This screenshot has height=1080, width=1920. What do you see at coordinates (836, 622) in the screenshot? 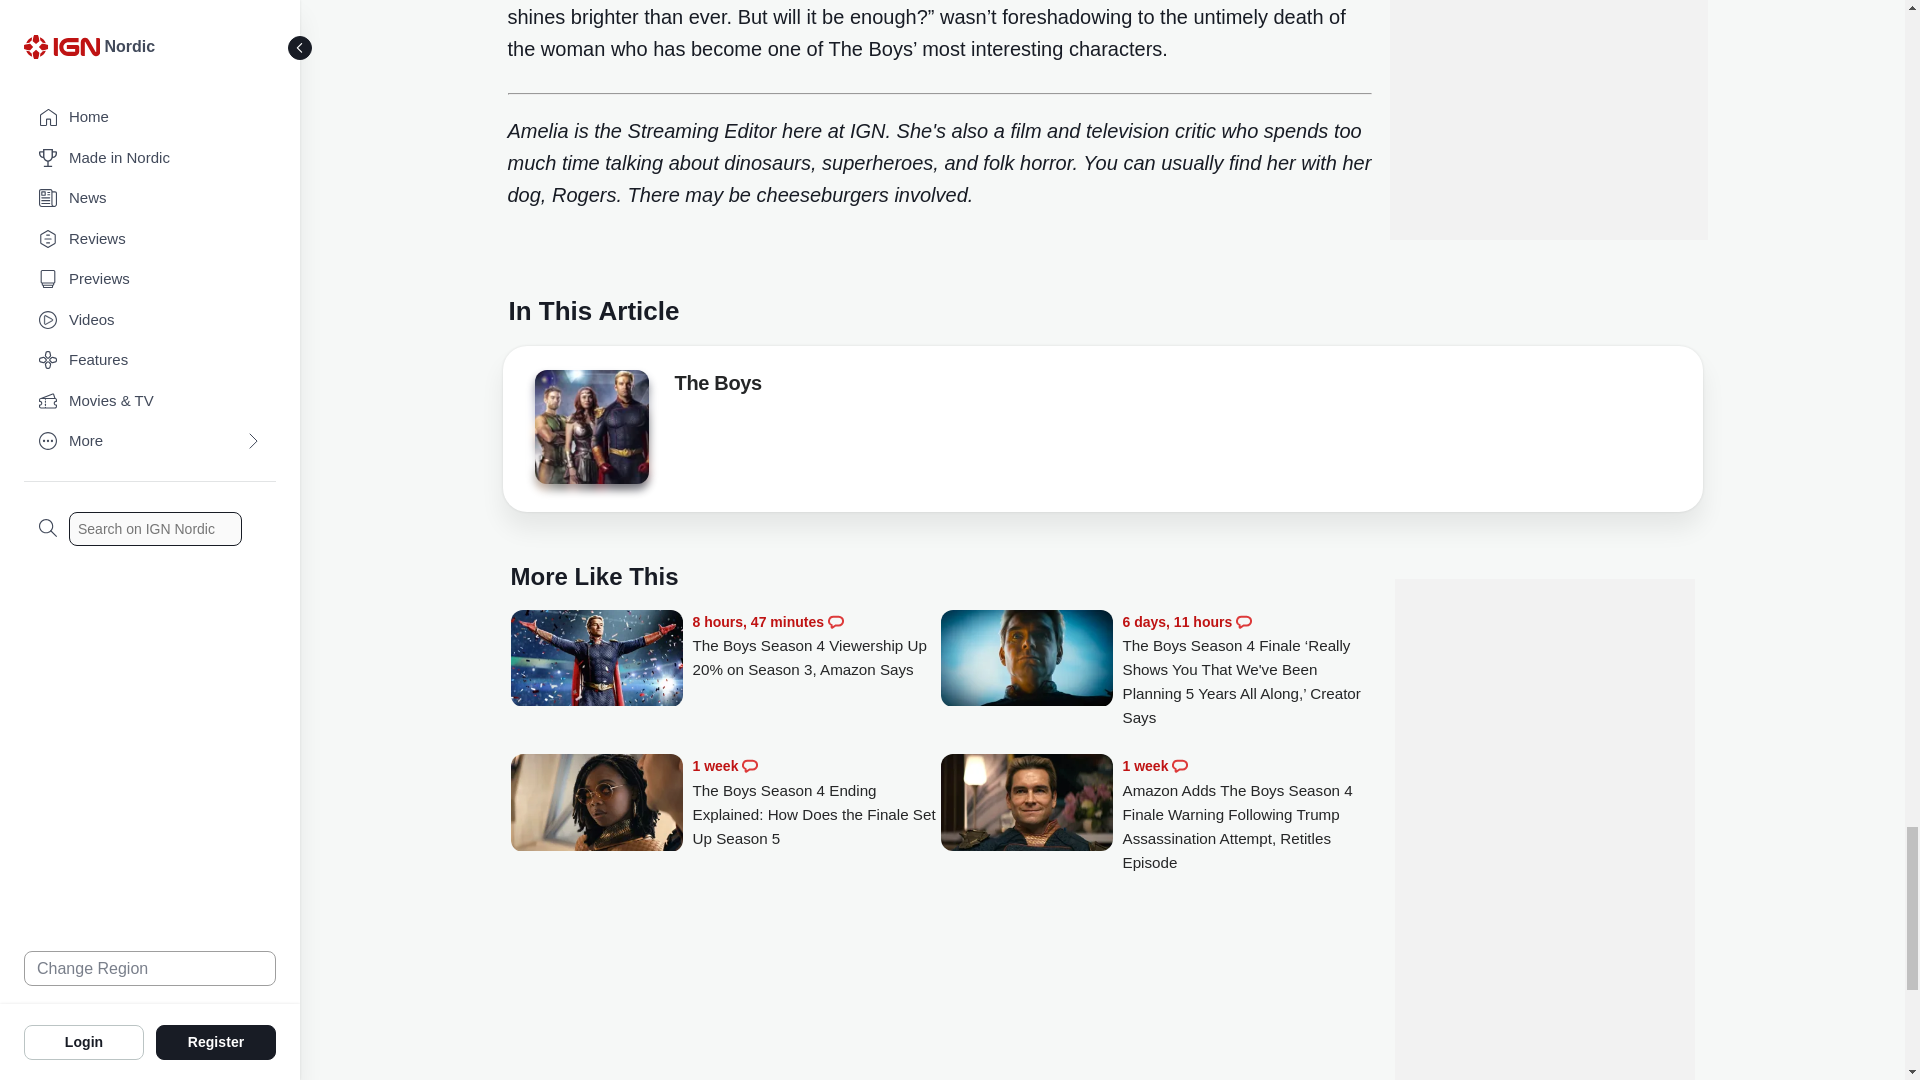
I see `Comments` at bounding box center [836, 622].